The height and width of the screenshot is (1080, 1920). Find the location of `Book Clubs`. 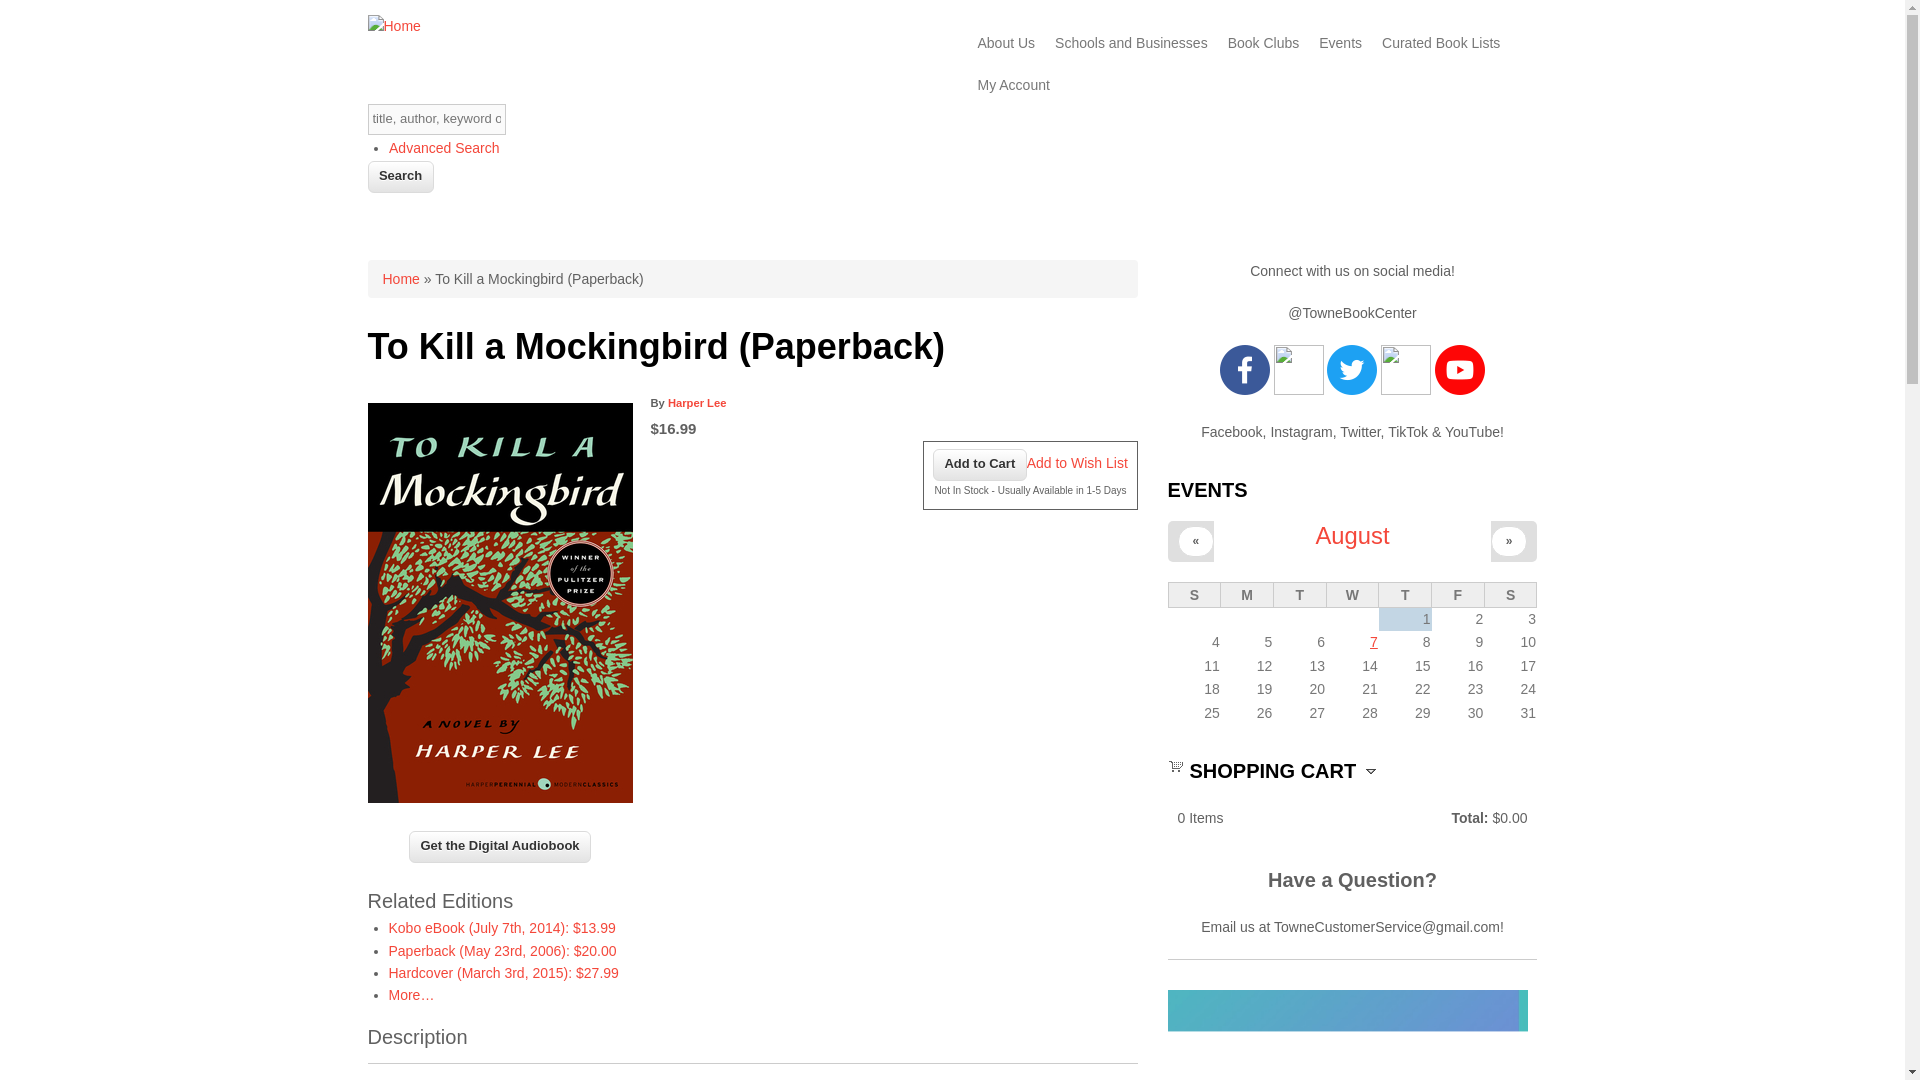

Book Clubs is located at coordinates (1263, 42).